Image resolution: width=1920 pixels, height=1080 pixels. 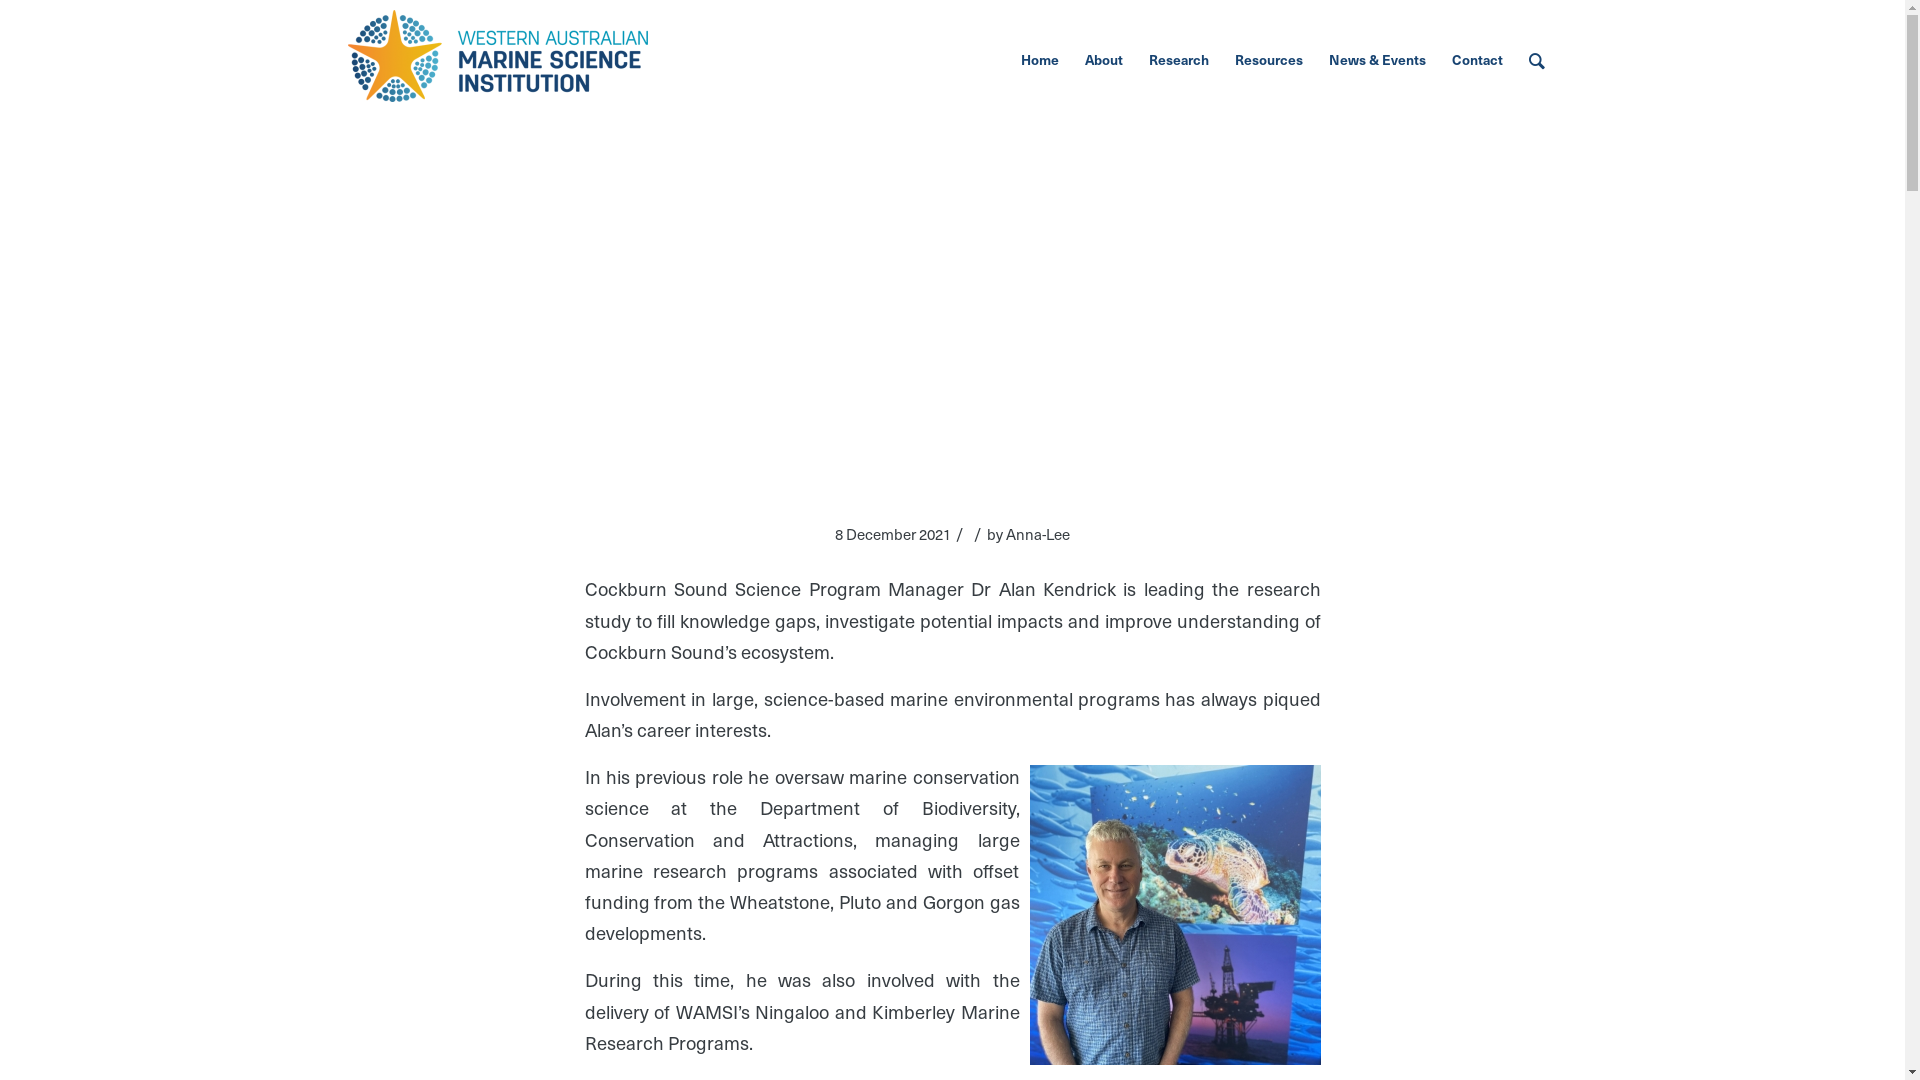 I want to click on News, so click(x=412, y=417).